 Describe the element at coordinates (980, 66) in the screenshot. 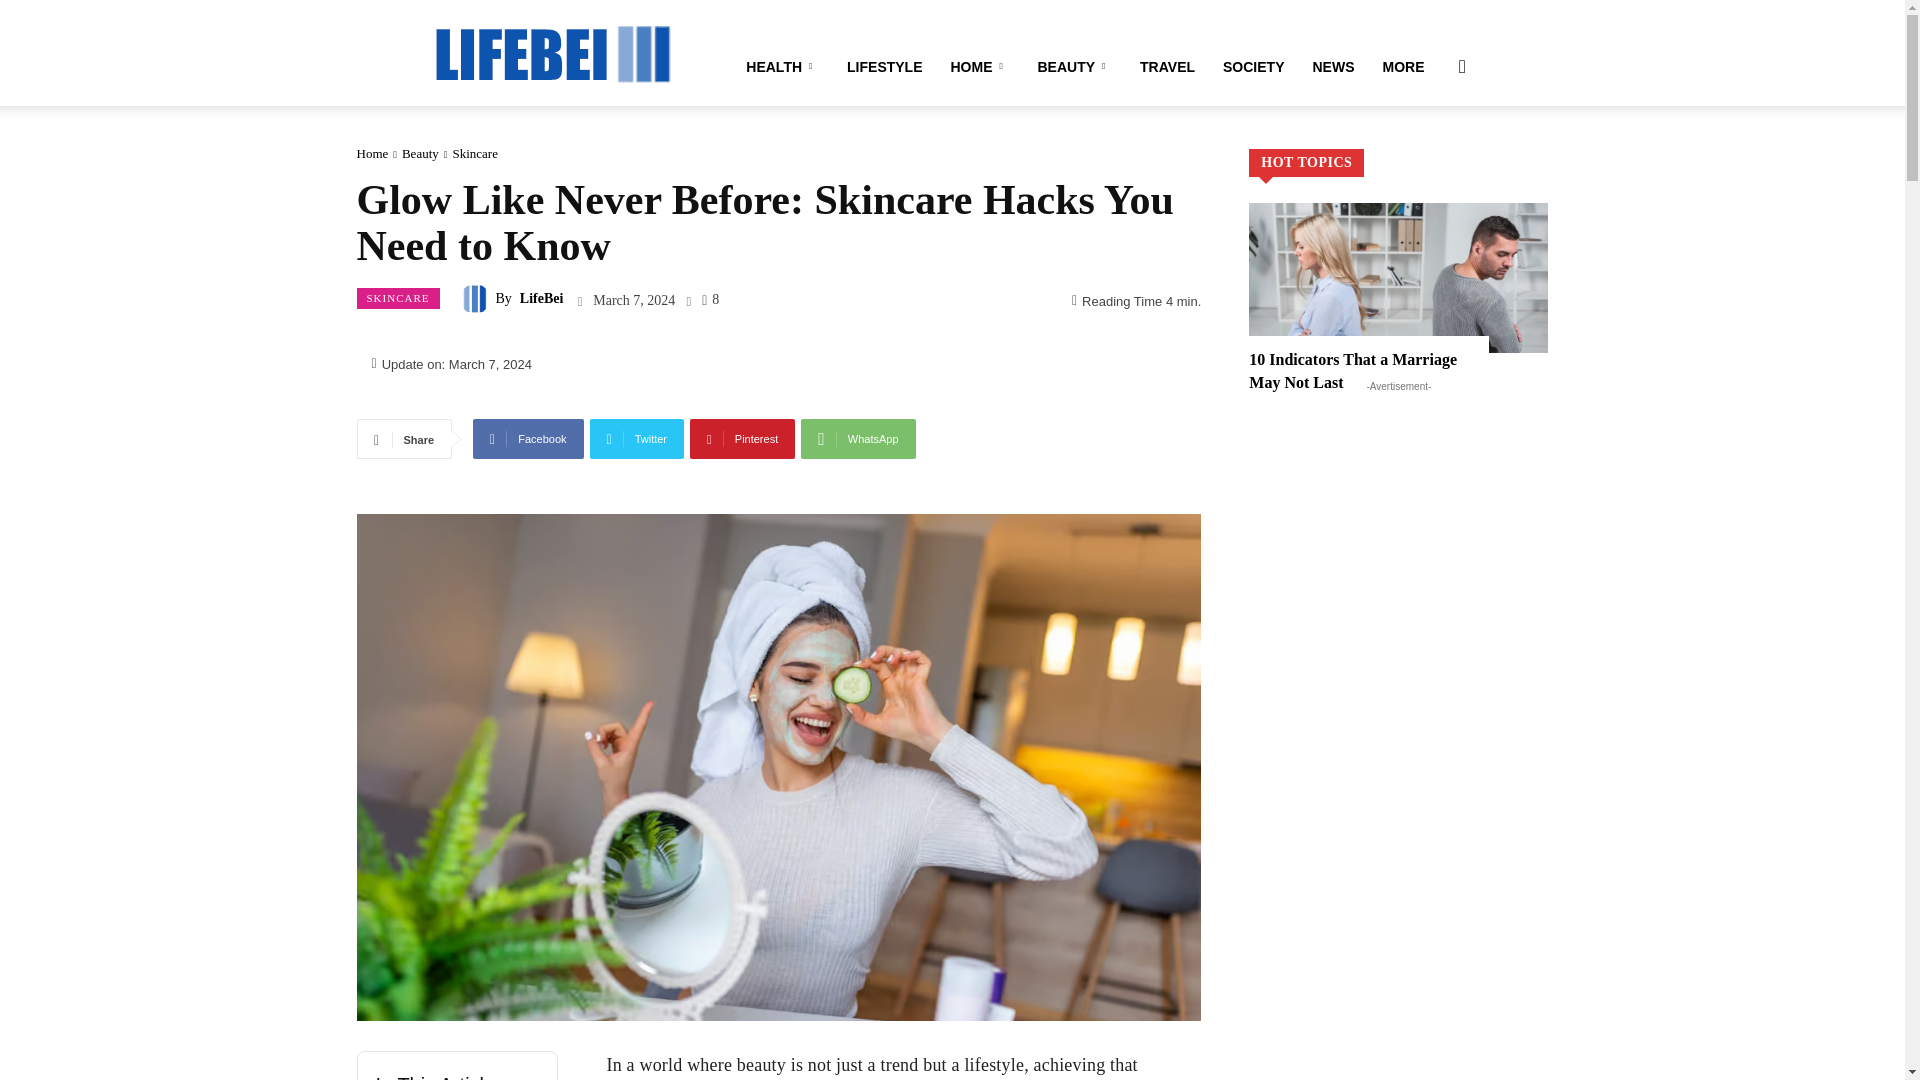

I see `HOME` at that location.